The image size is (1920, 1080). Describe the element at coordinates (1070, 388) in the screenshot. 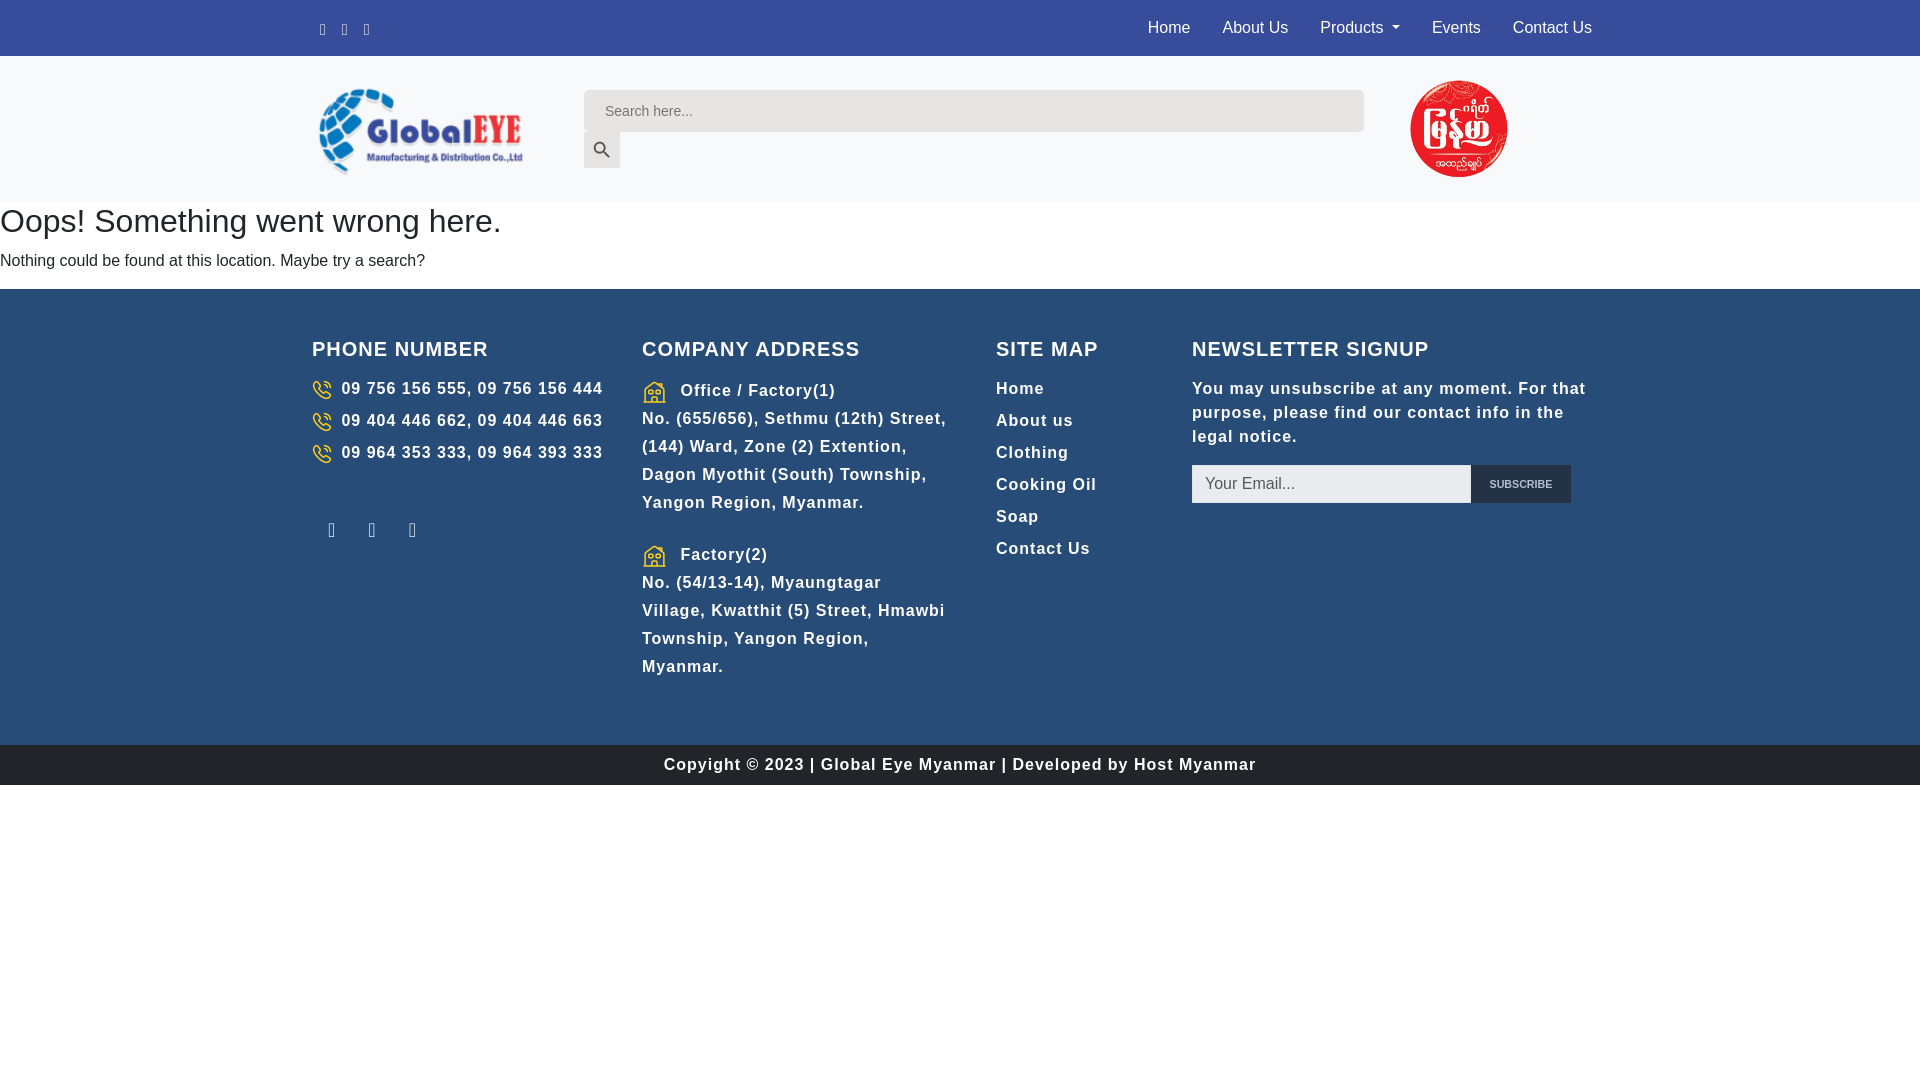

I see `Home` at that location.